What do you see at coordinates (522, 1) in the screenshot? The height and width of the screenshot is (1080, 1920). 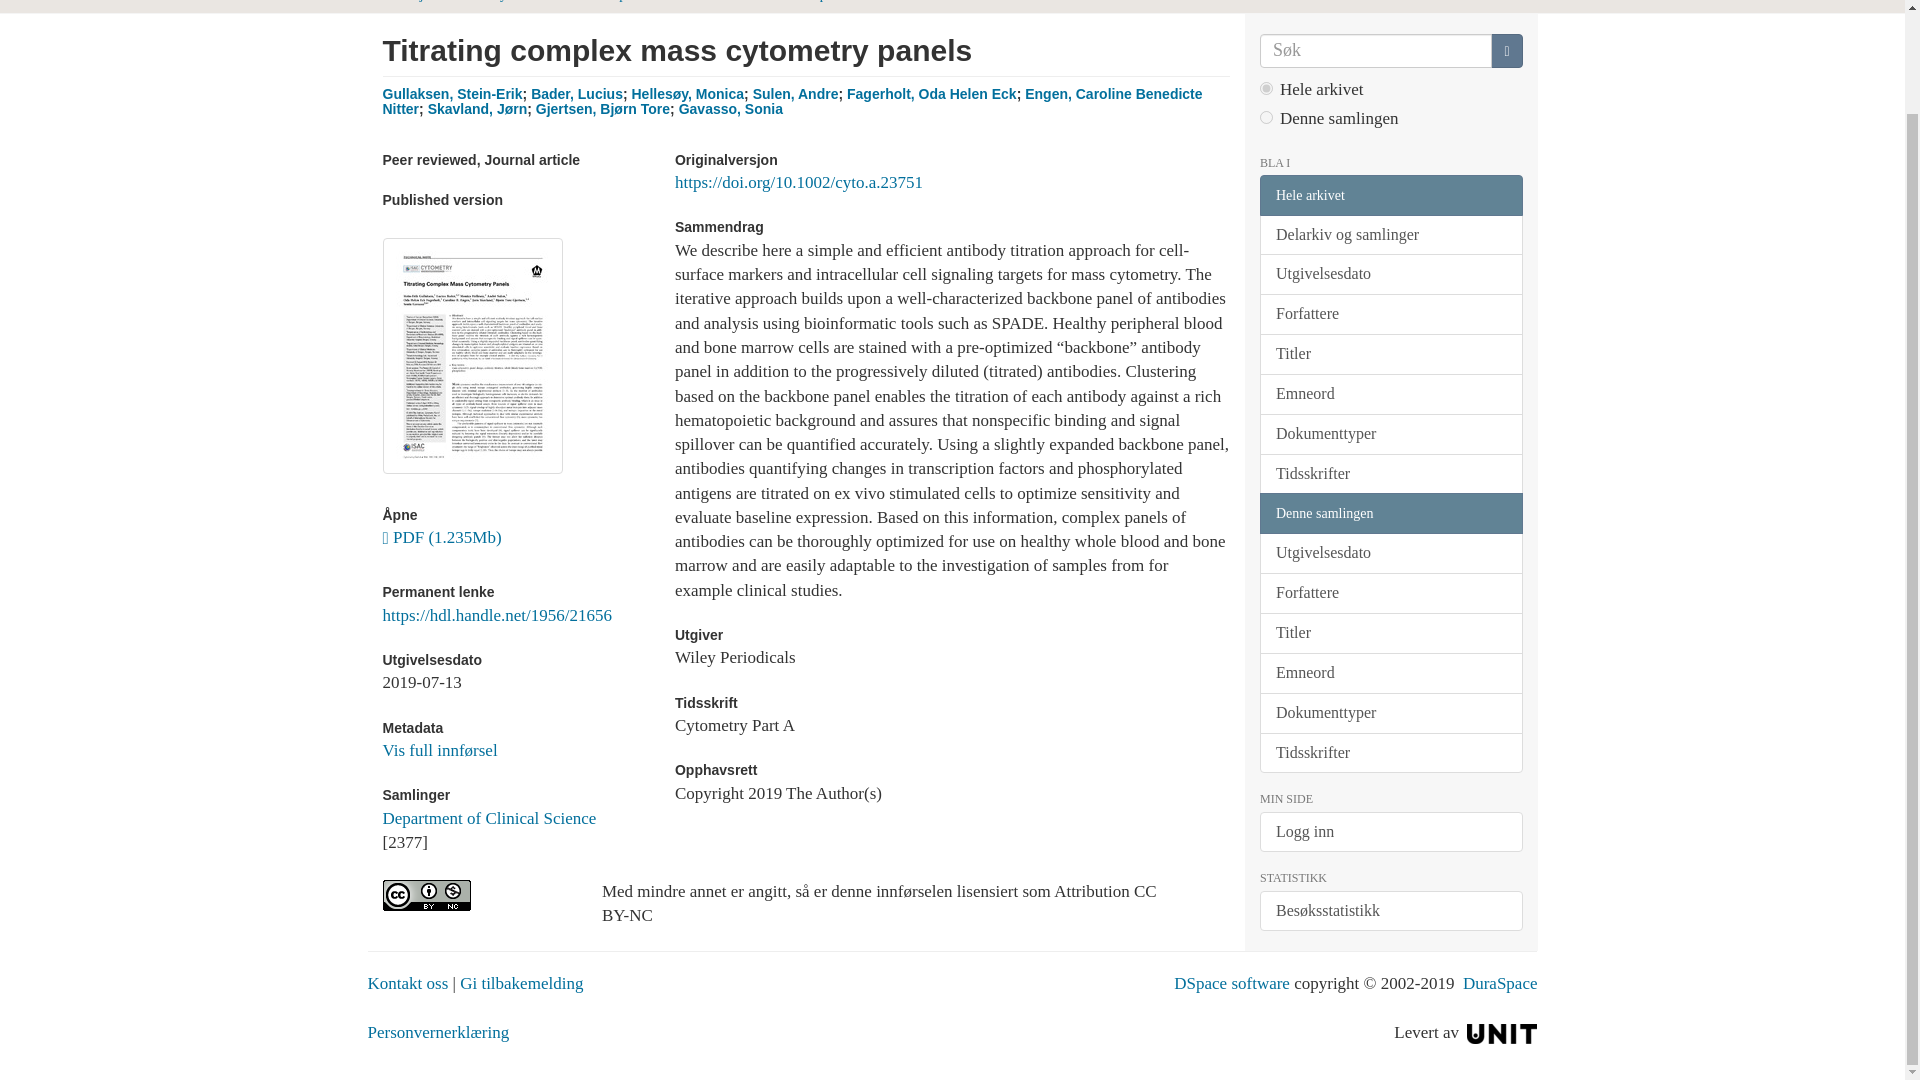 I see `Faculty of Medicine` at bounding box center [522, 1].